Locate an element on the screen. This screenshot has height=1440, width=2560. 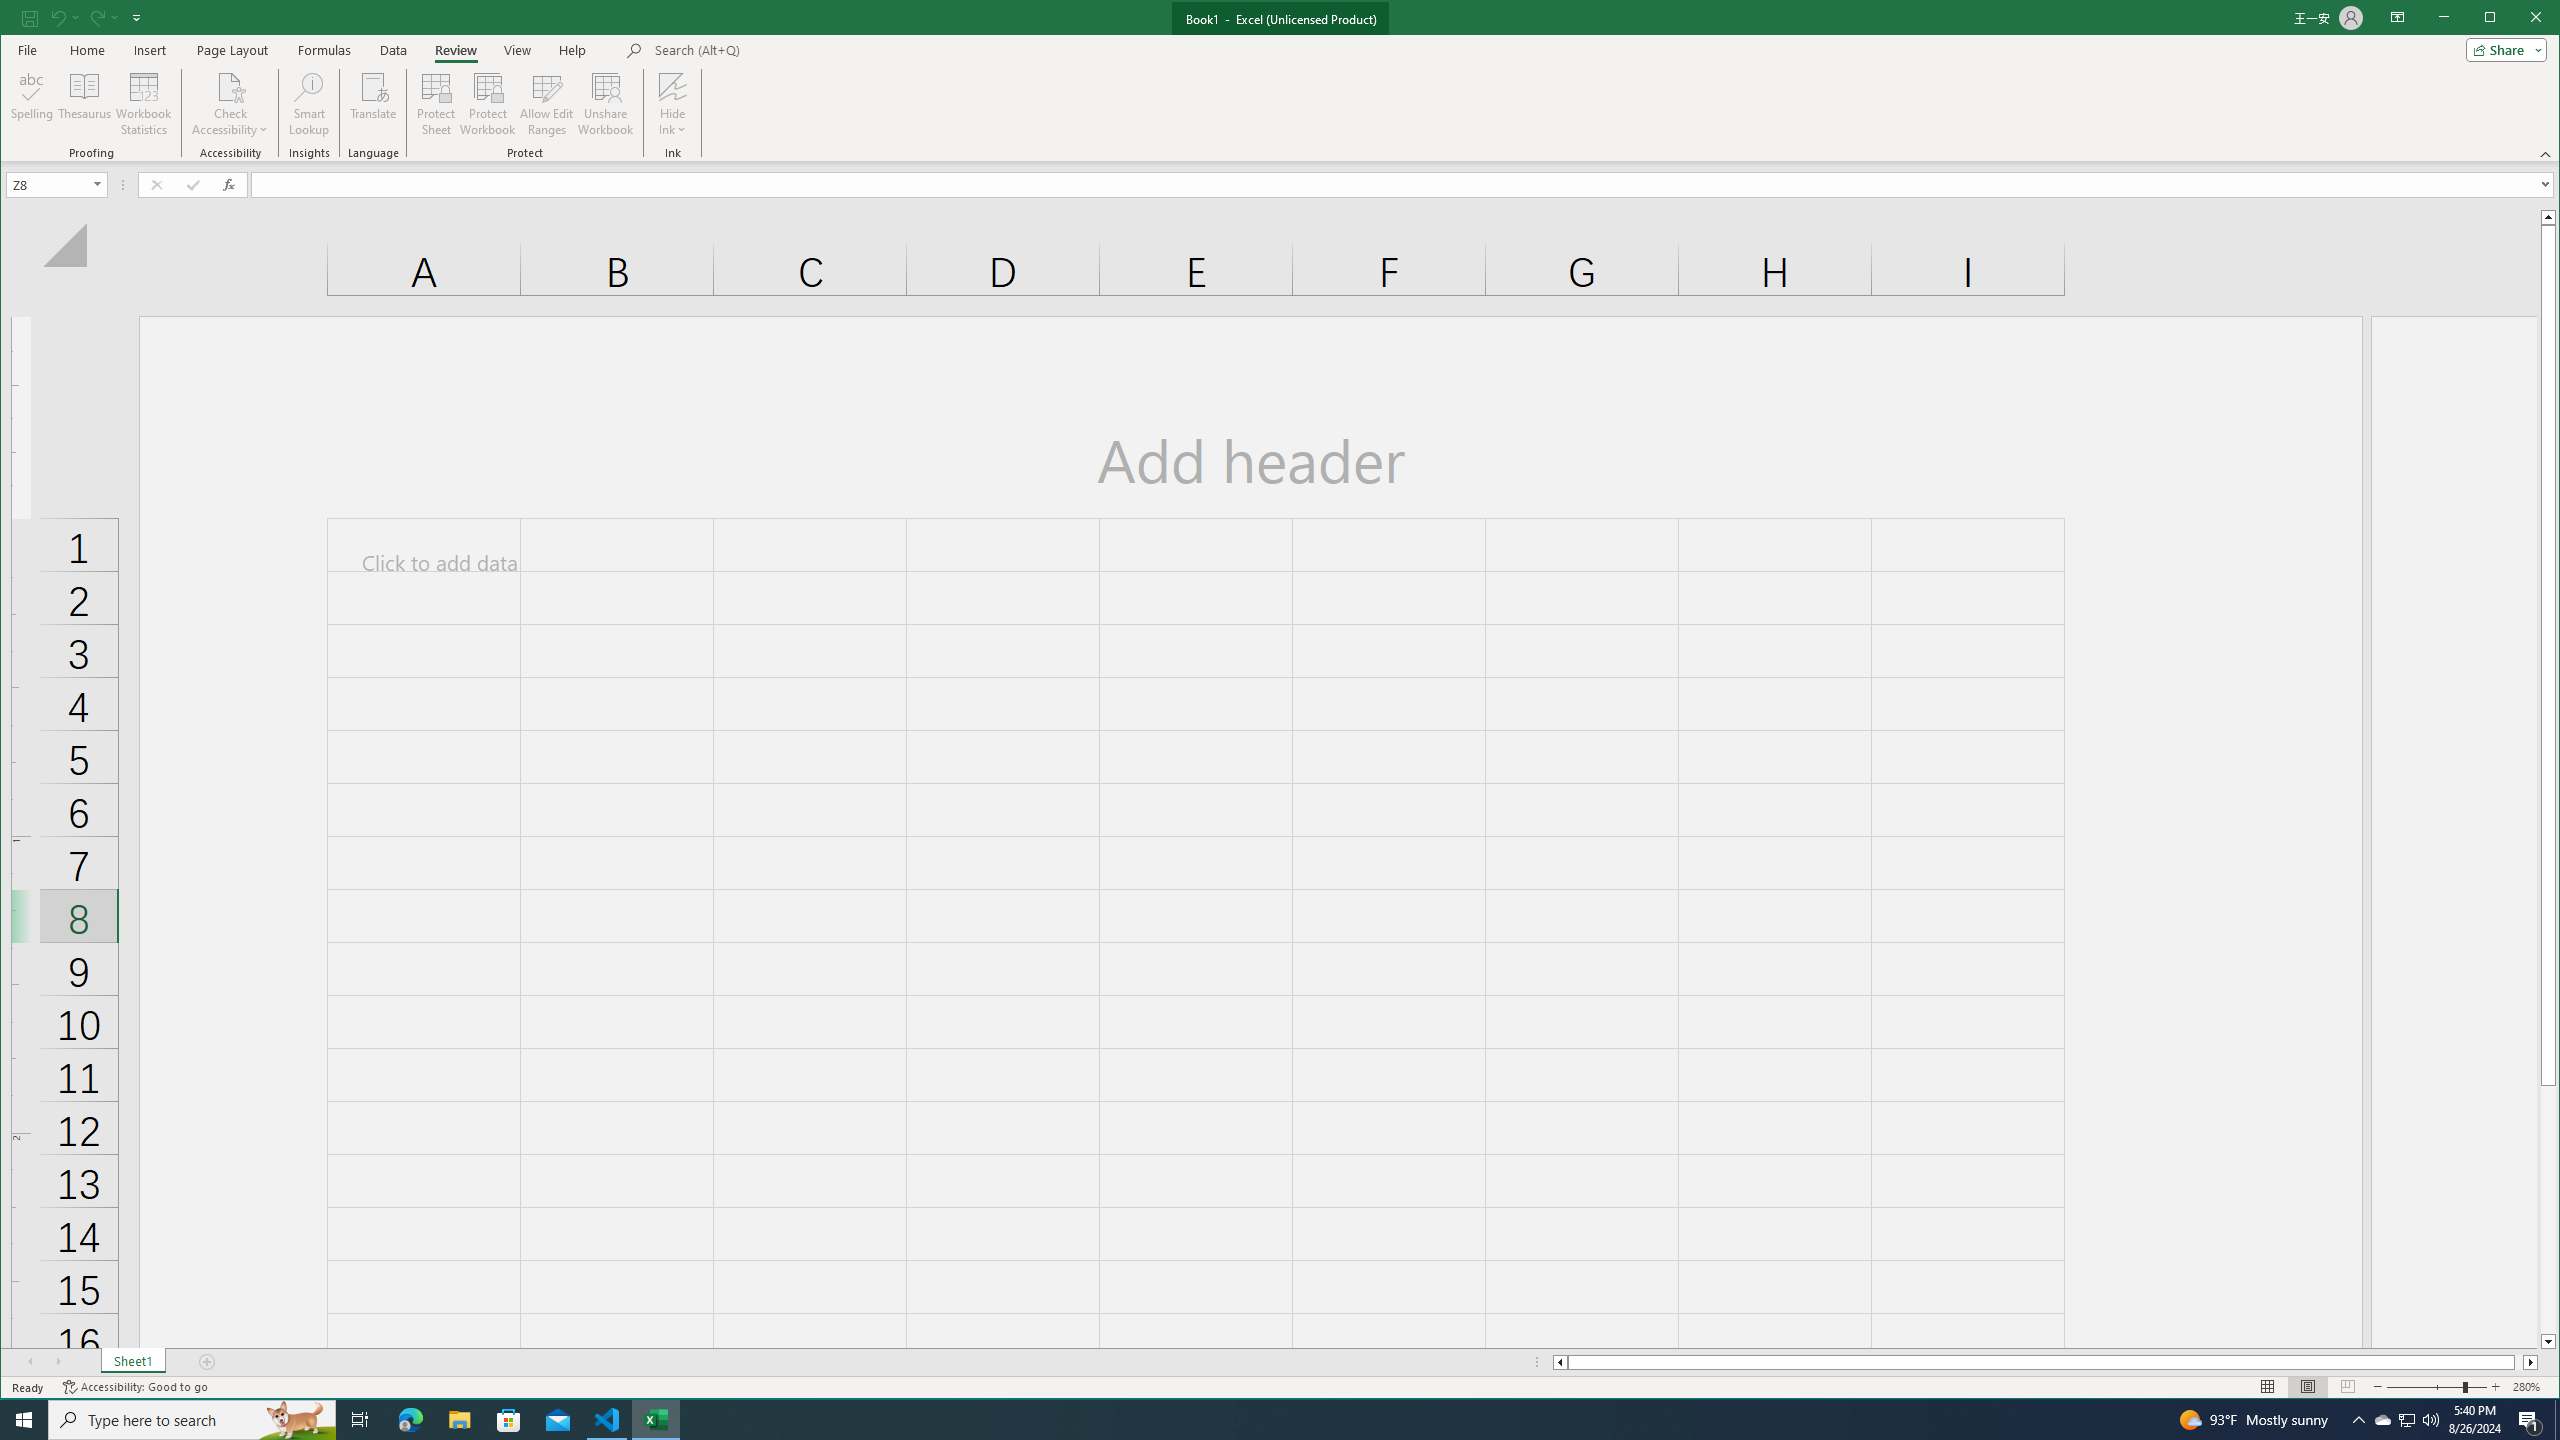
Unshare Workbook is located at coordinates (605, 104).